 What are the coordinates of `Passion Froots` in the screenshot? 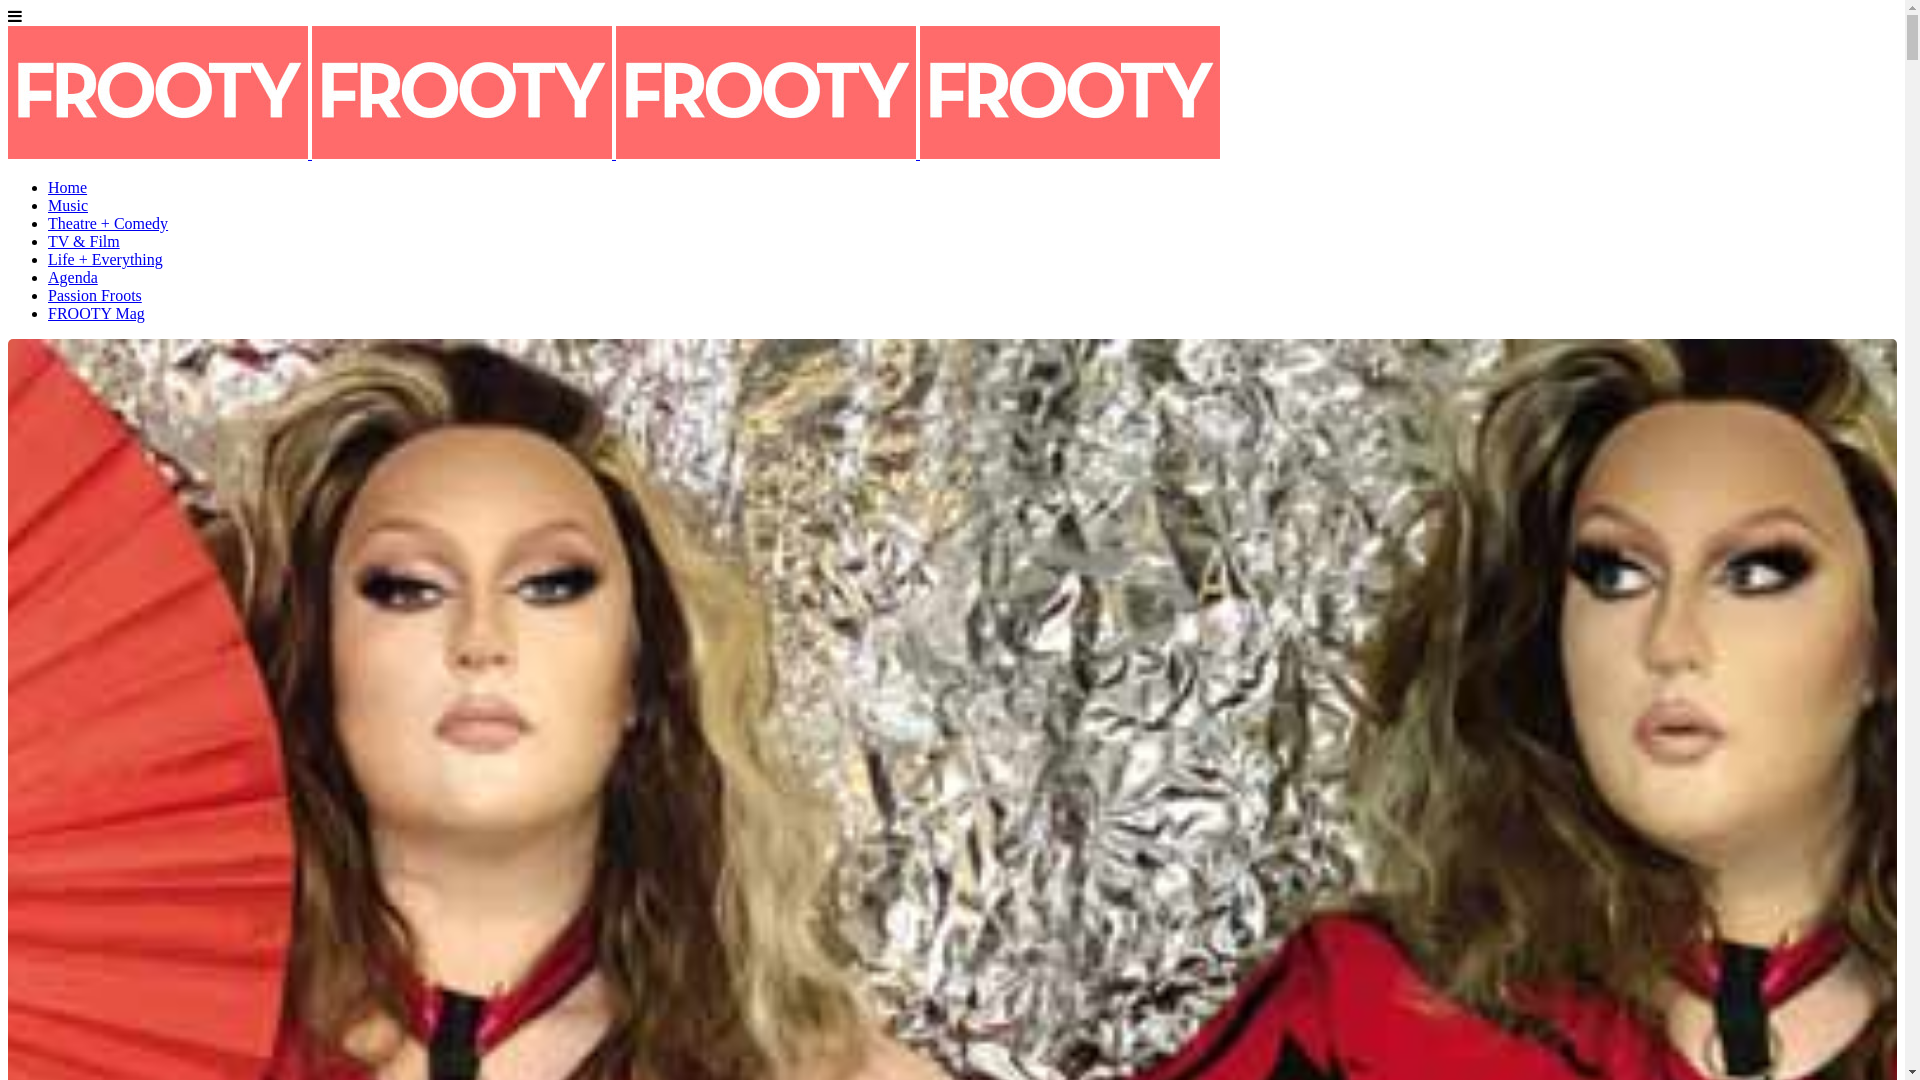 It's located at (95, 296).